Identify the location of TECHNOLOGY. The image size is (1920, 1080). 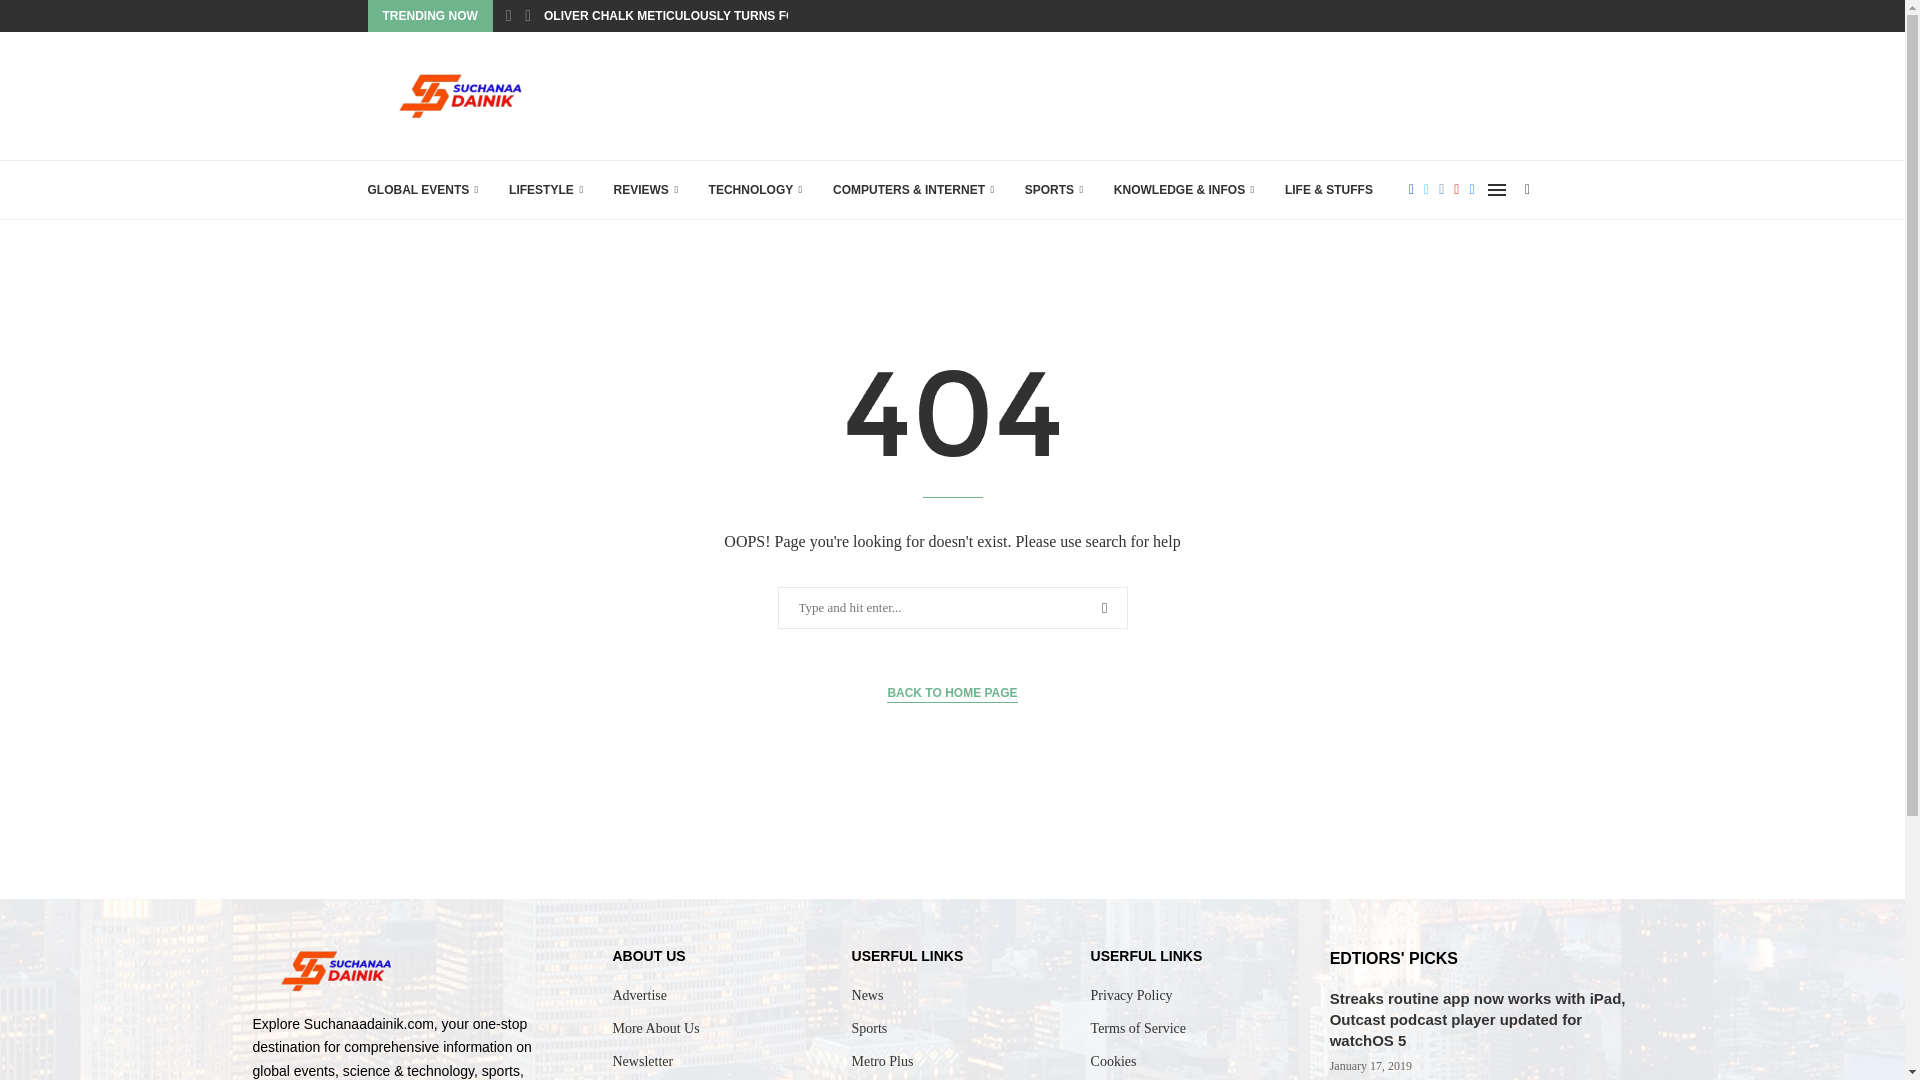
(755, 190).